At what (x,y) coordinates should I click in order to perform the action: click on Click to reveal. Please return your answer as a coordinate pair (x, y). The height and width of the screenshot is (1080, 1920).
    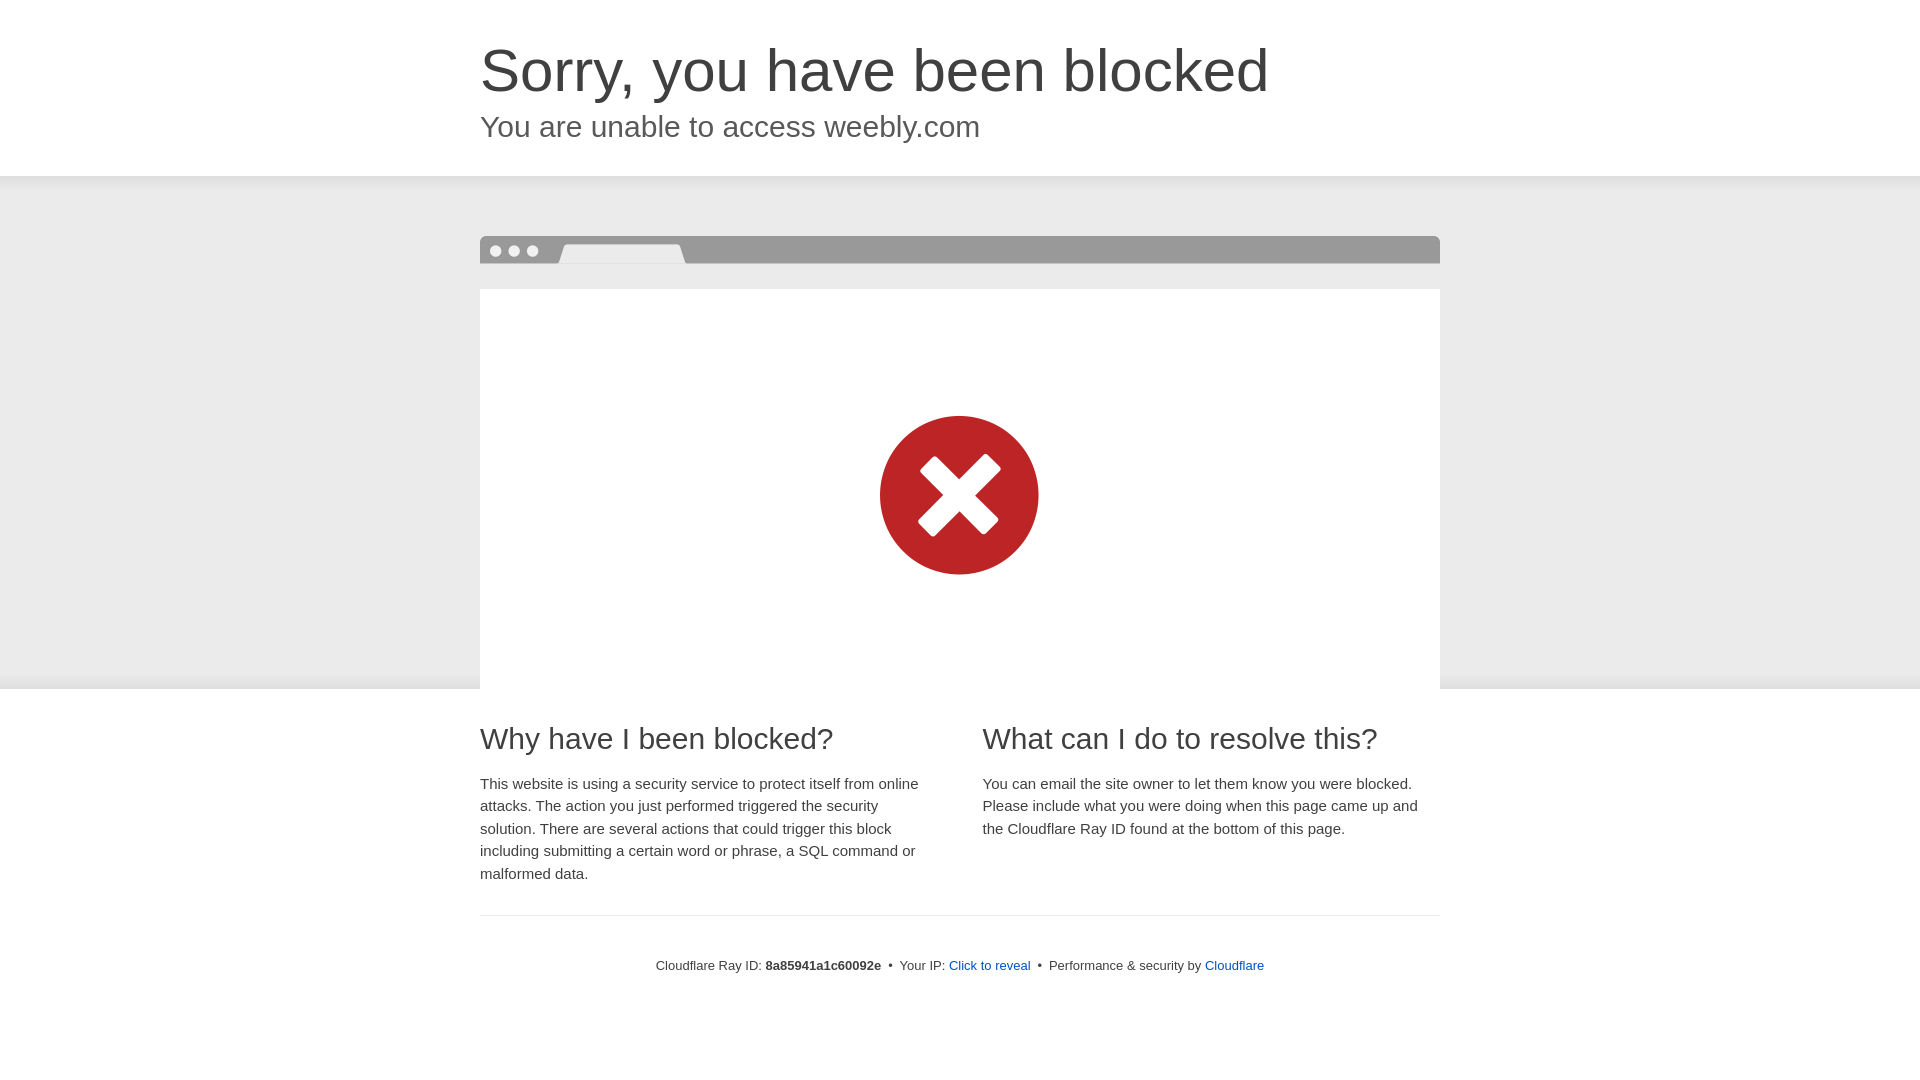
    Looking at the image, I should click on (990, 966).